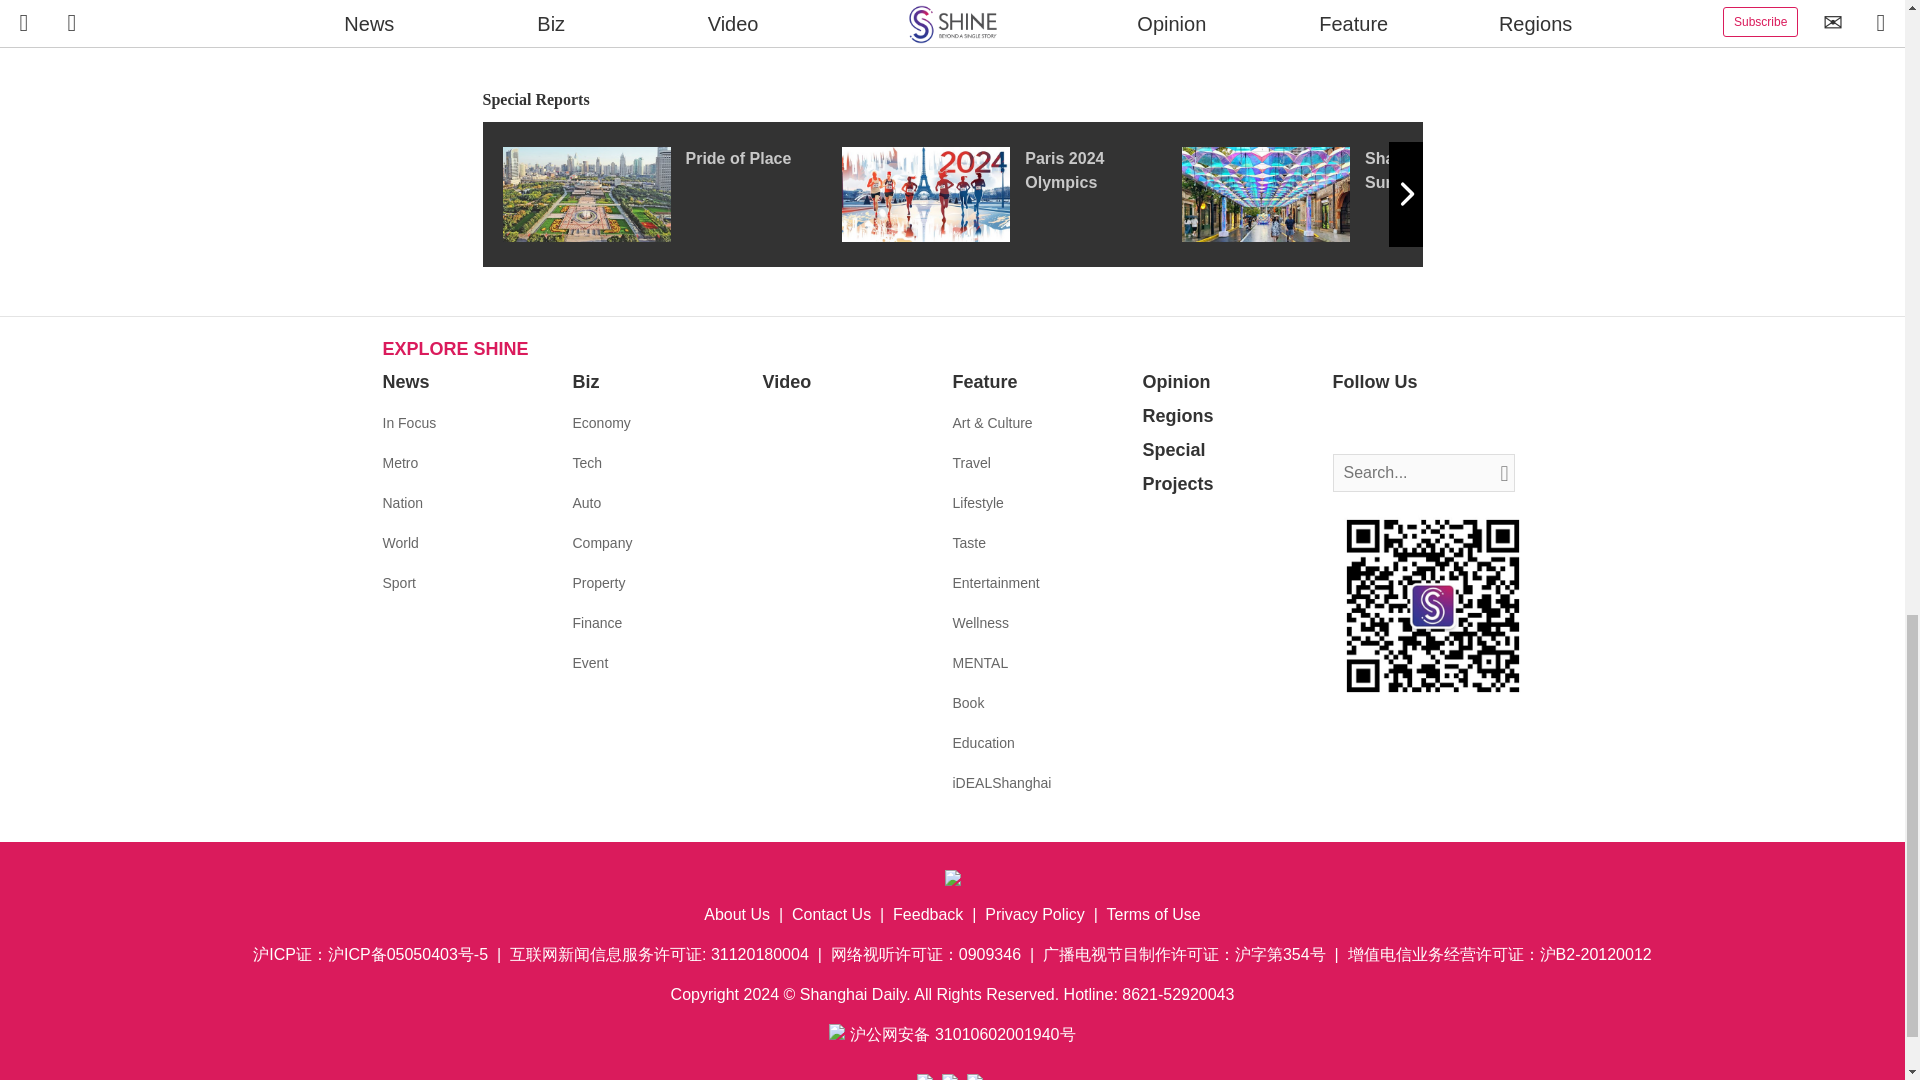  Describe the element at coordinates (1351, 193) in the screenshot. I see `Shanghai Summer` at that location.